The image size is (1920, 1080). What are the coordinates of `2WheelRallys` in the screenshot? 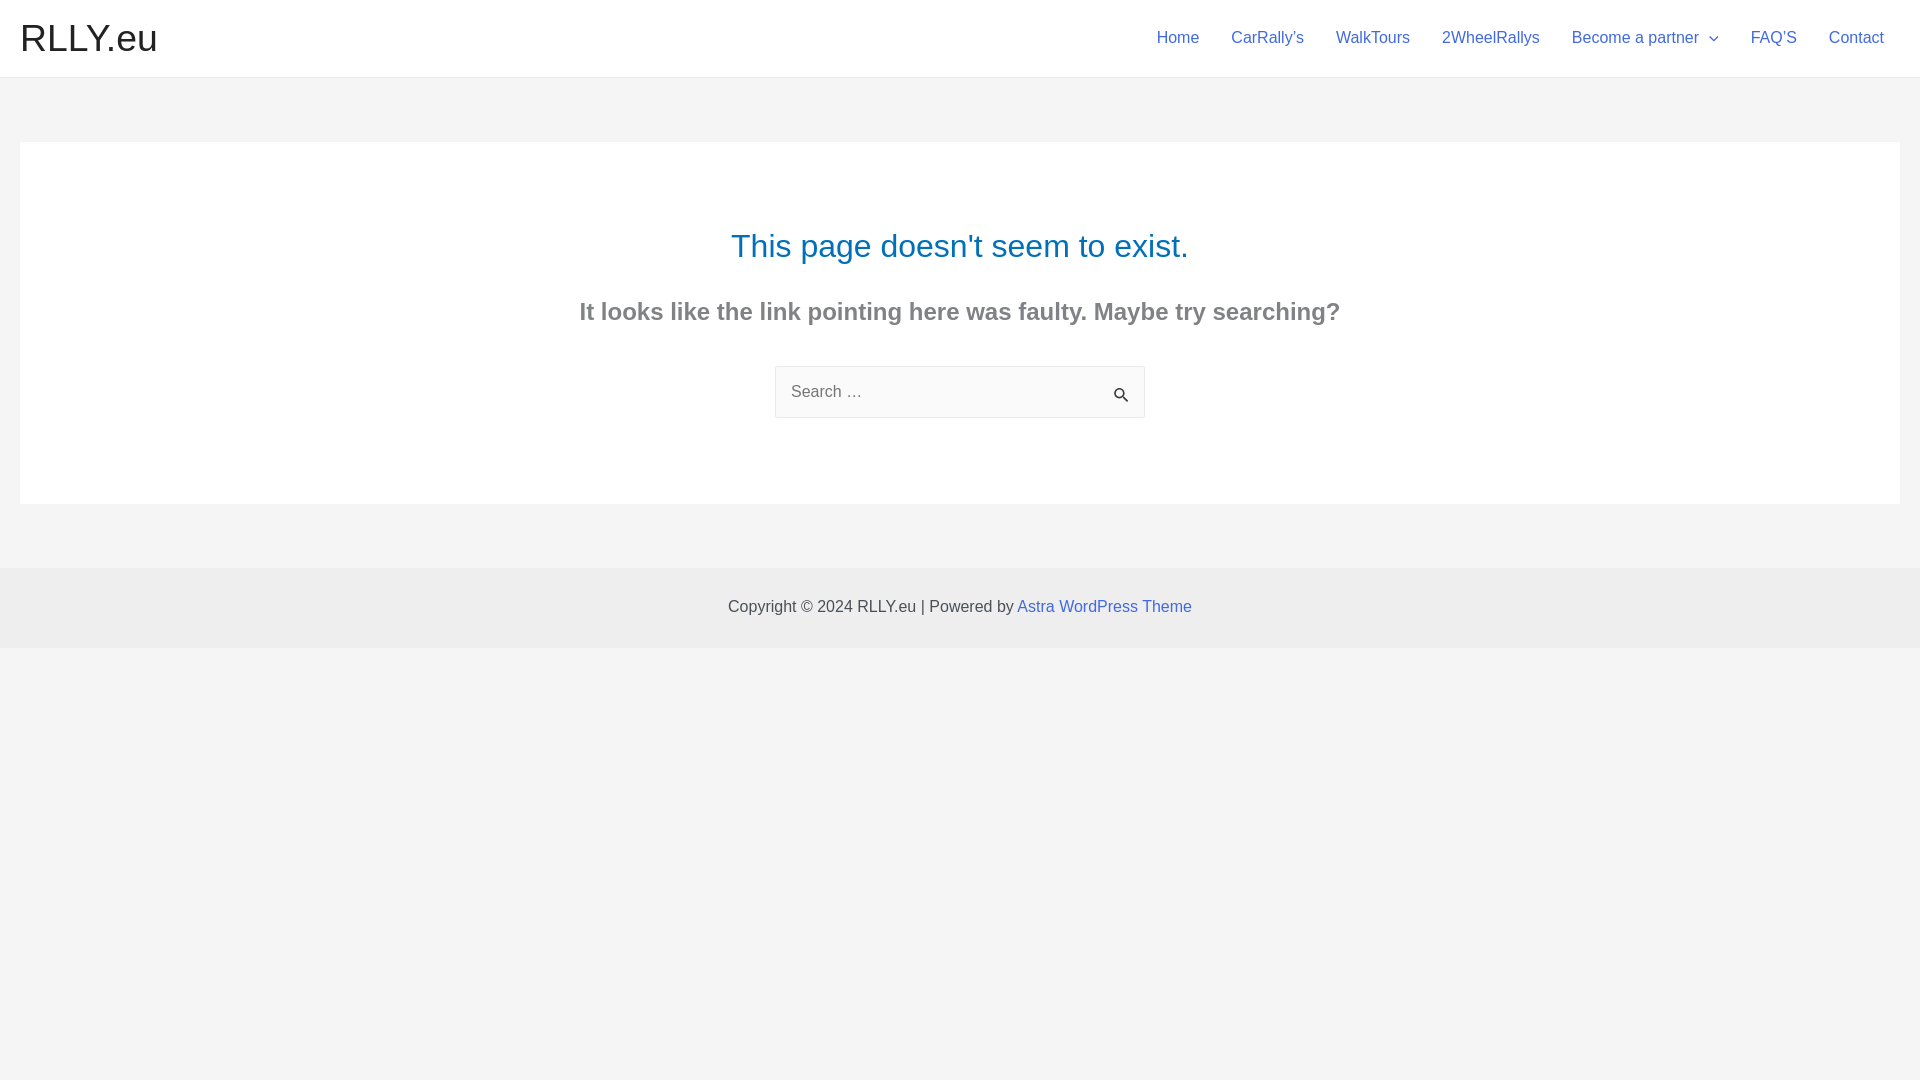 It's located at (1490, 38).